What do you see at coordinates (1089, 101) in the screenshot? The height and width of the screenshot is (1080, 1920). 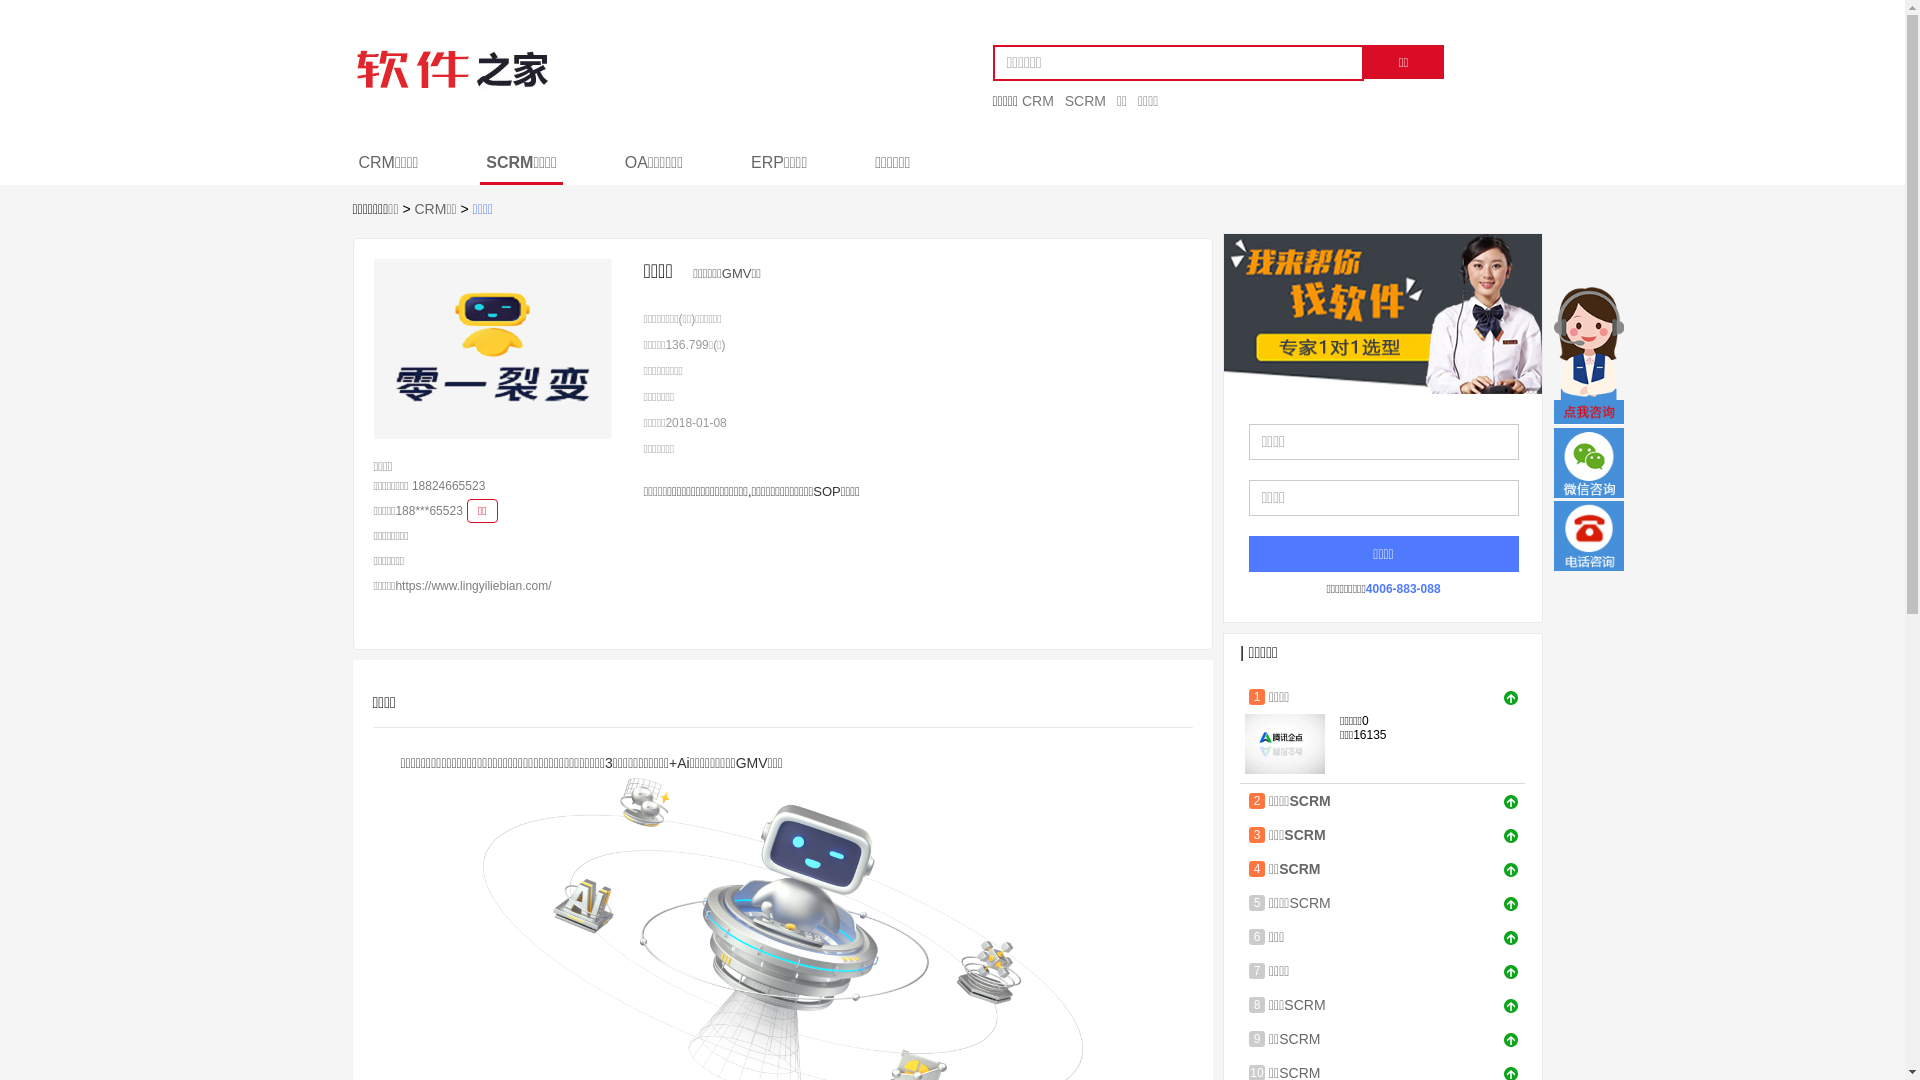 I see `SCRM` at bounding box center [1089, 101].